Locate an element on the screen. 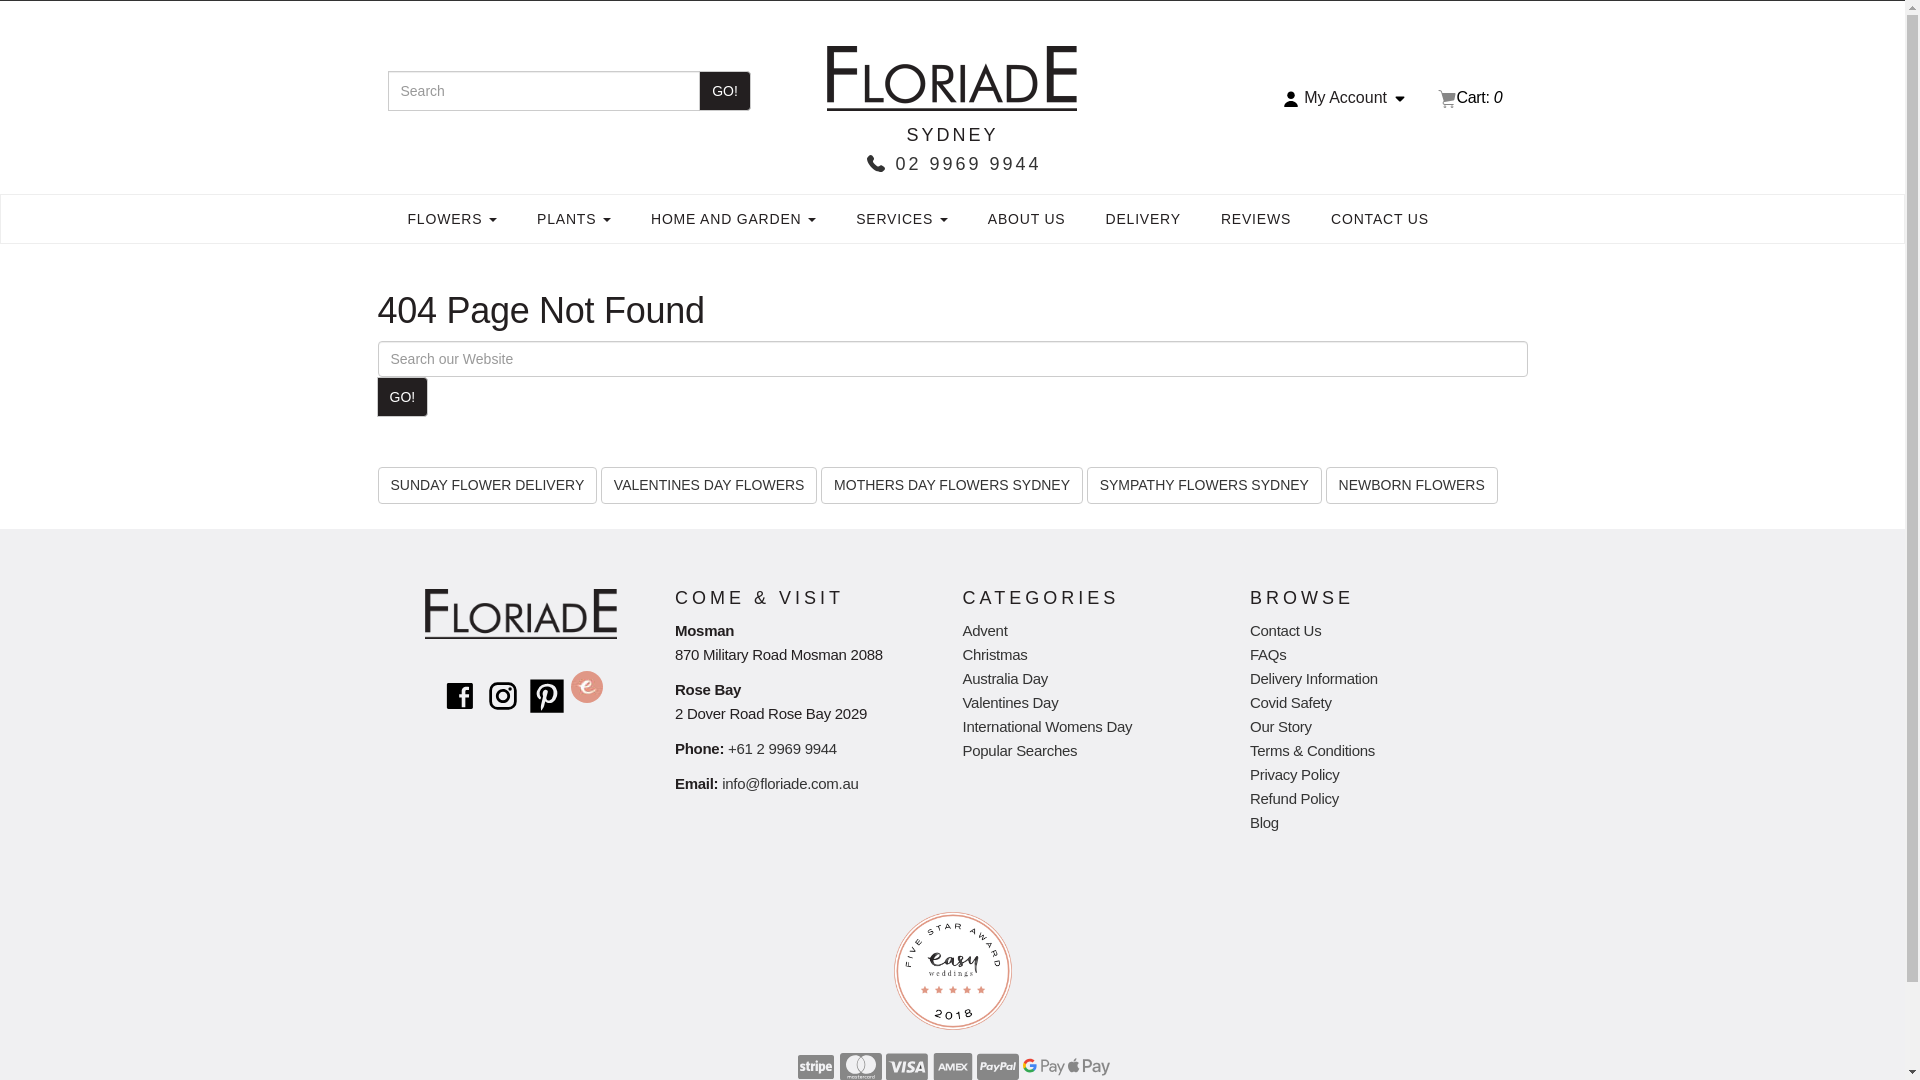 The height and width of the screenshot is (1080, 1920). Australia Day is located at coordinates (1005, 678).